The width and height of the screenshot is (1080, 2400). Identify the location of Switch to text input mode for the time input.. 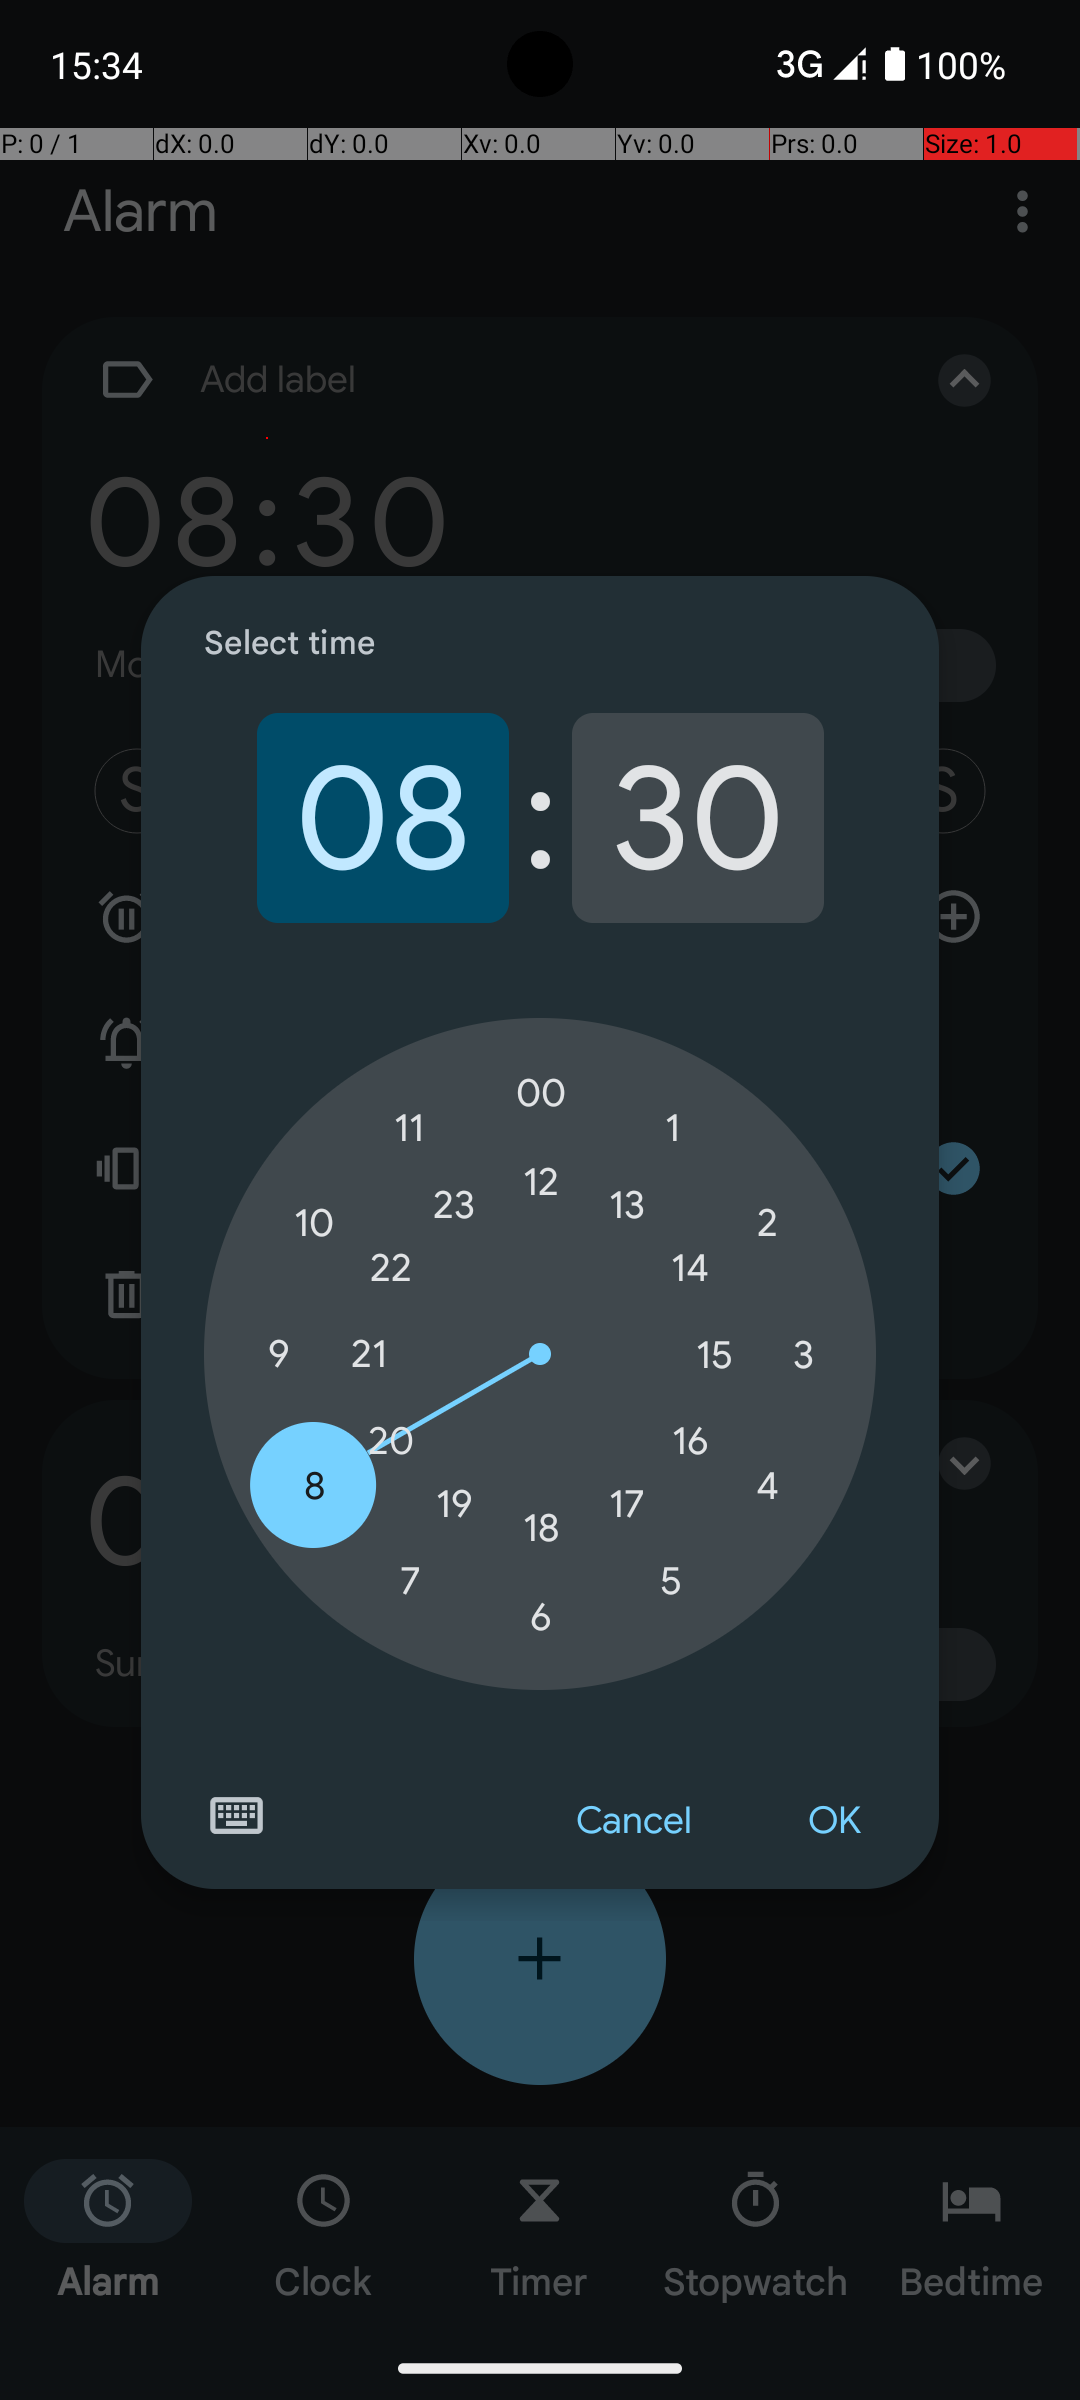
(236, 1816).